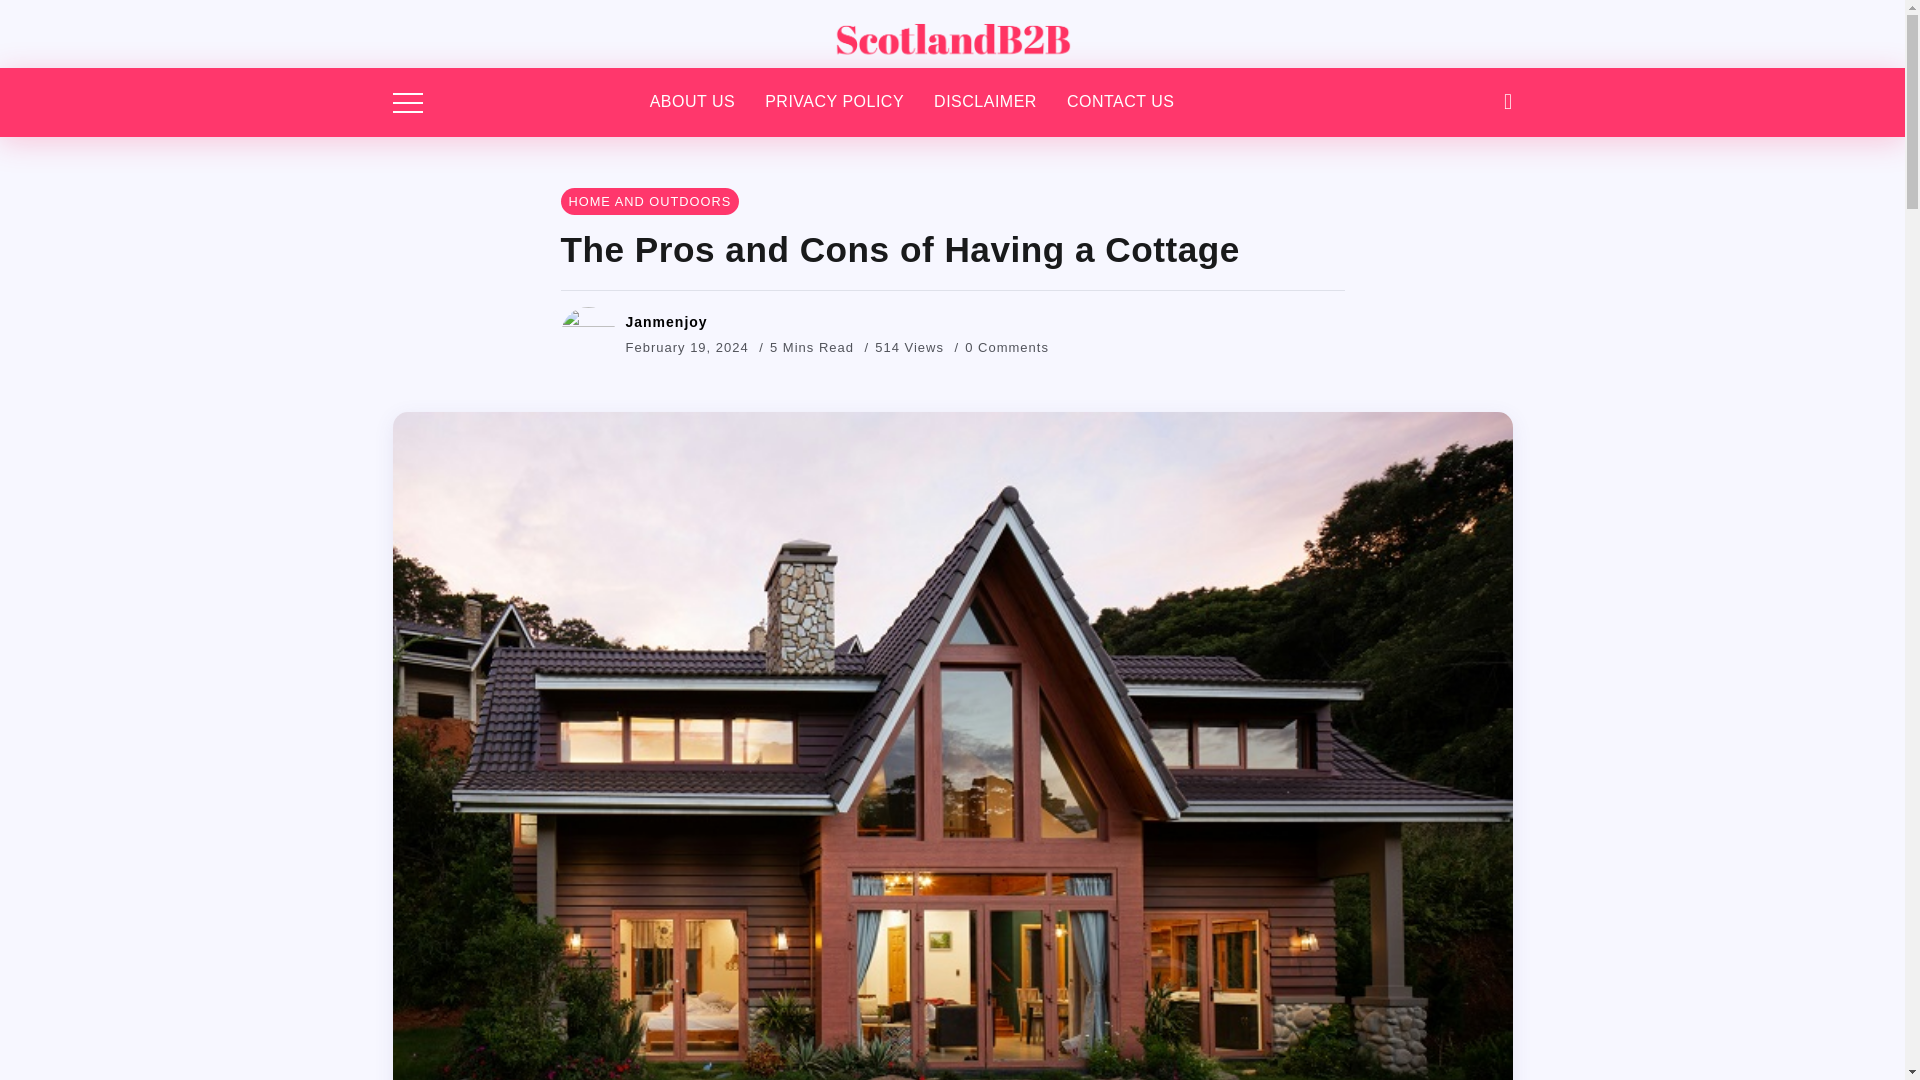  I want to click on PRIVACY POLICY, so click(834, 102).